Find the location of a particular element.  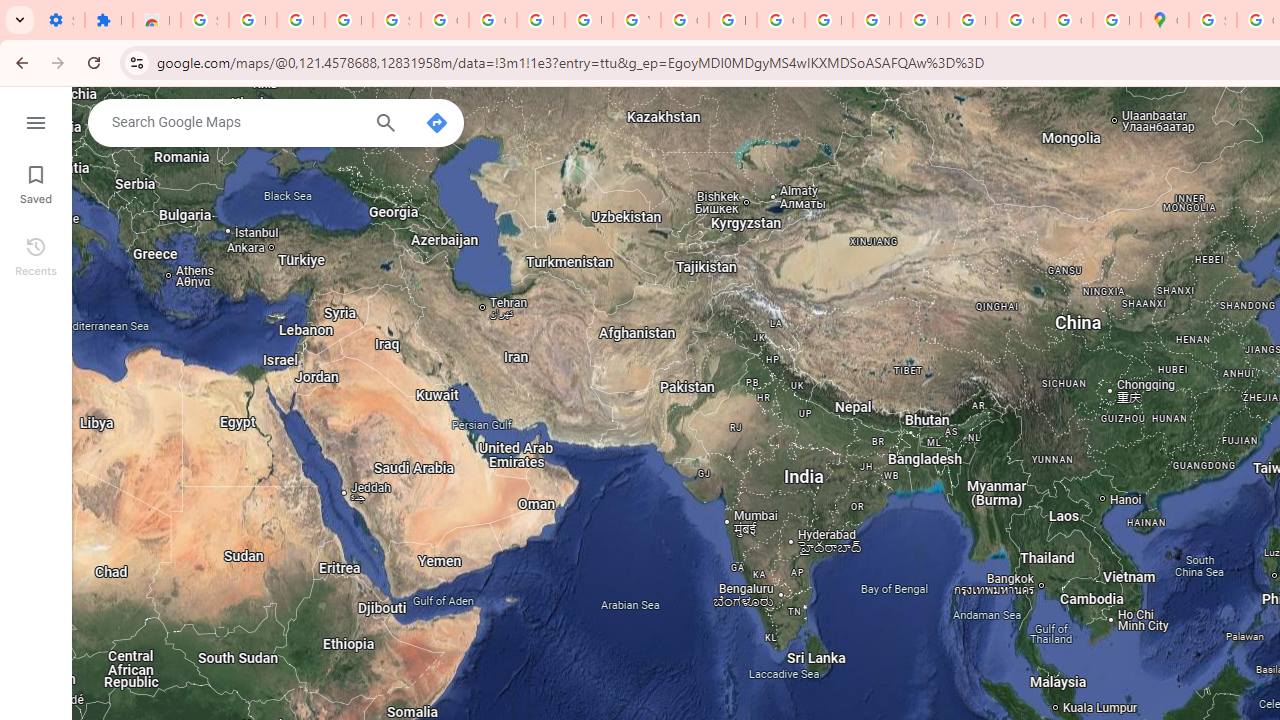

Sign in - Google Accounts is located at coordinates (1212, 20).